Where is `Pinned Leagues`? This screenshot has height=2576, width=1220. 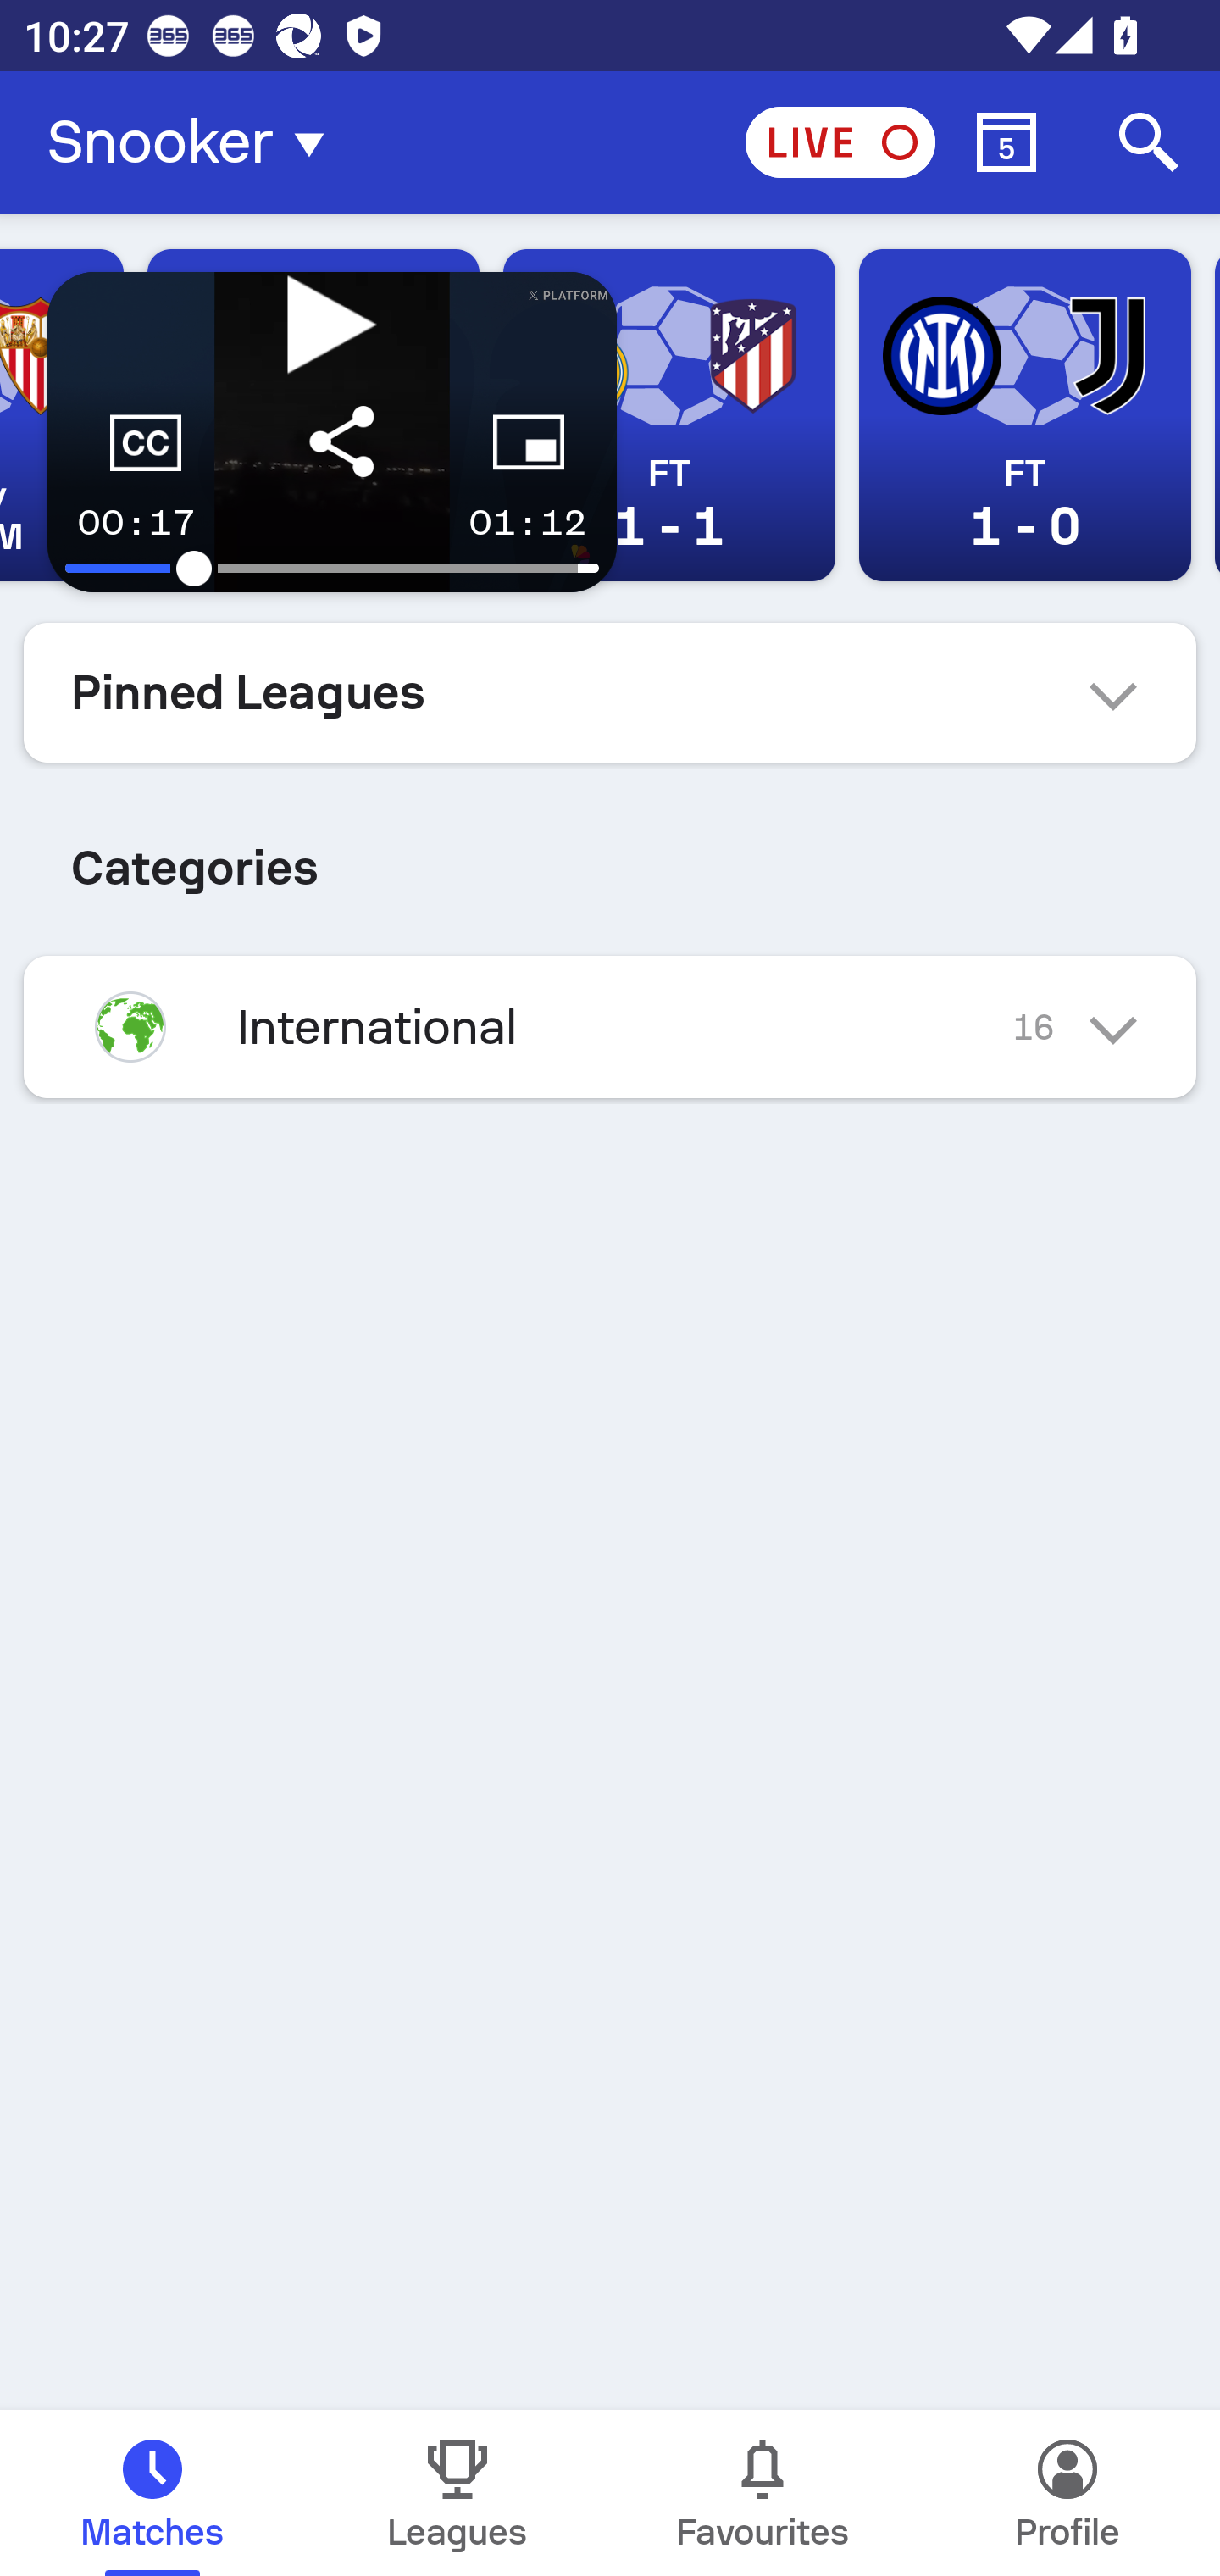
Pinned Leagues is located at coordinates (610, 692).